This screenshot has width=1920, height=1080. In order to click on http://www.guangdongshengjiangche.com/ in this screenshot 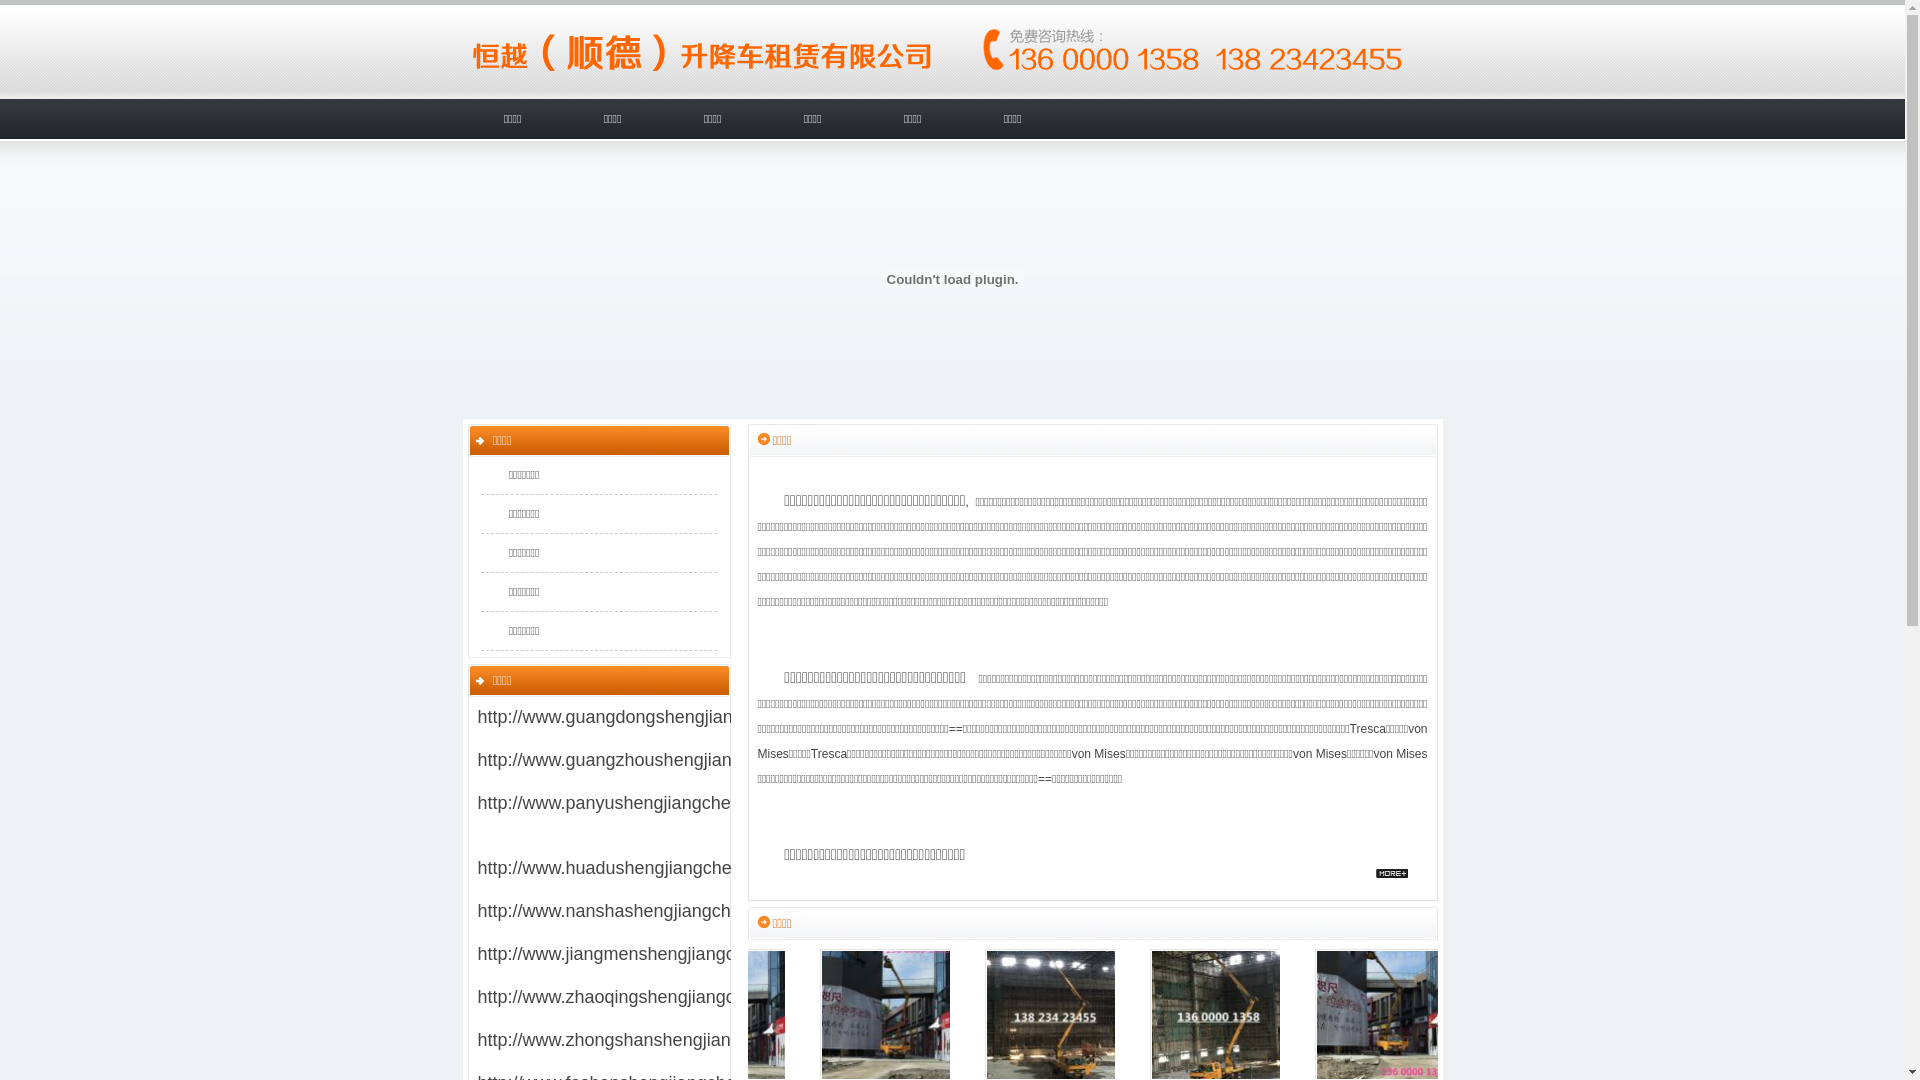, I will do `click(647, 717)`.